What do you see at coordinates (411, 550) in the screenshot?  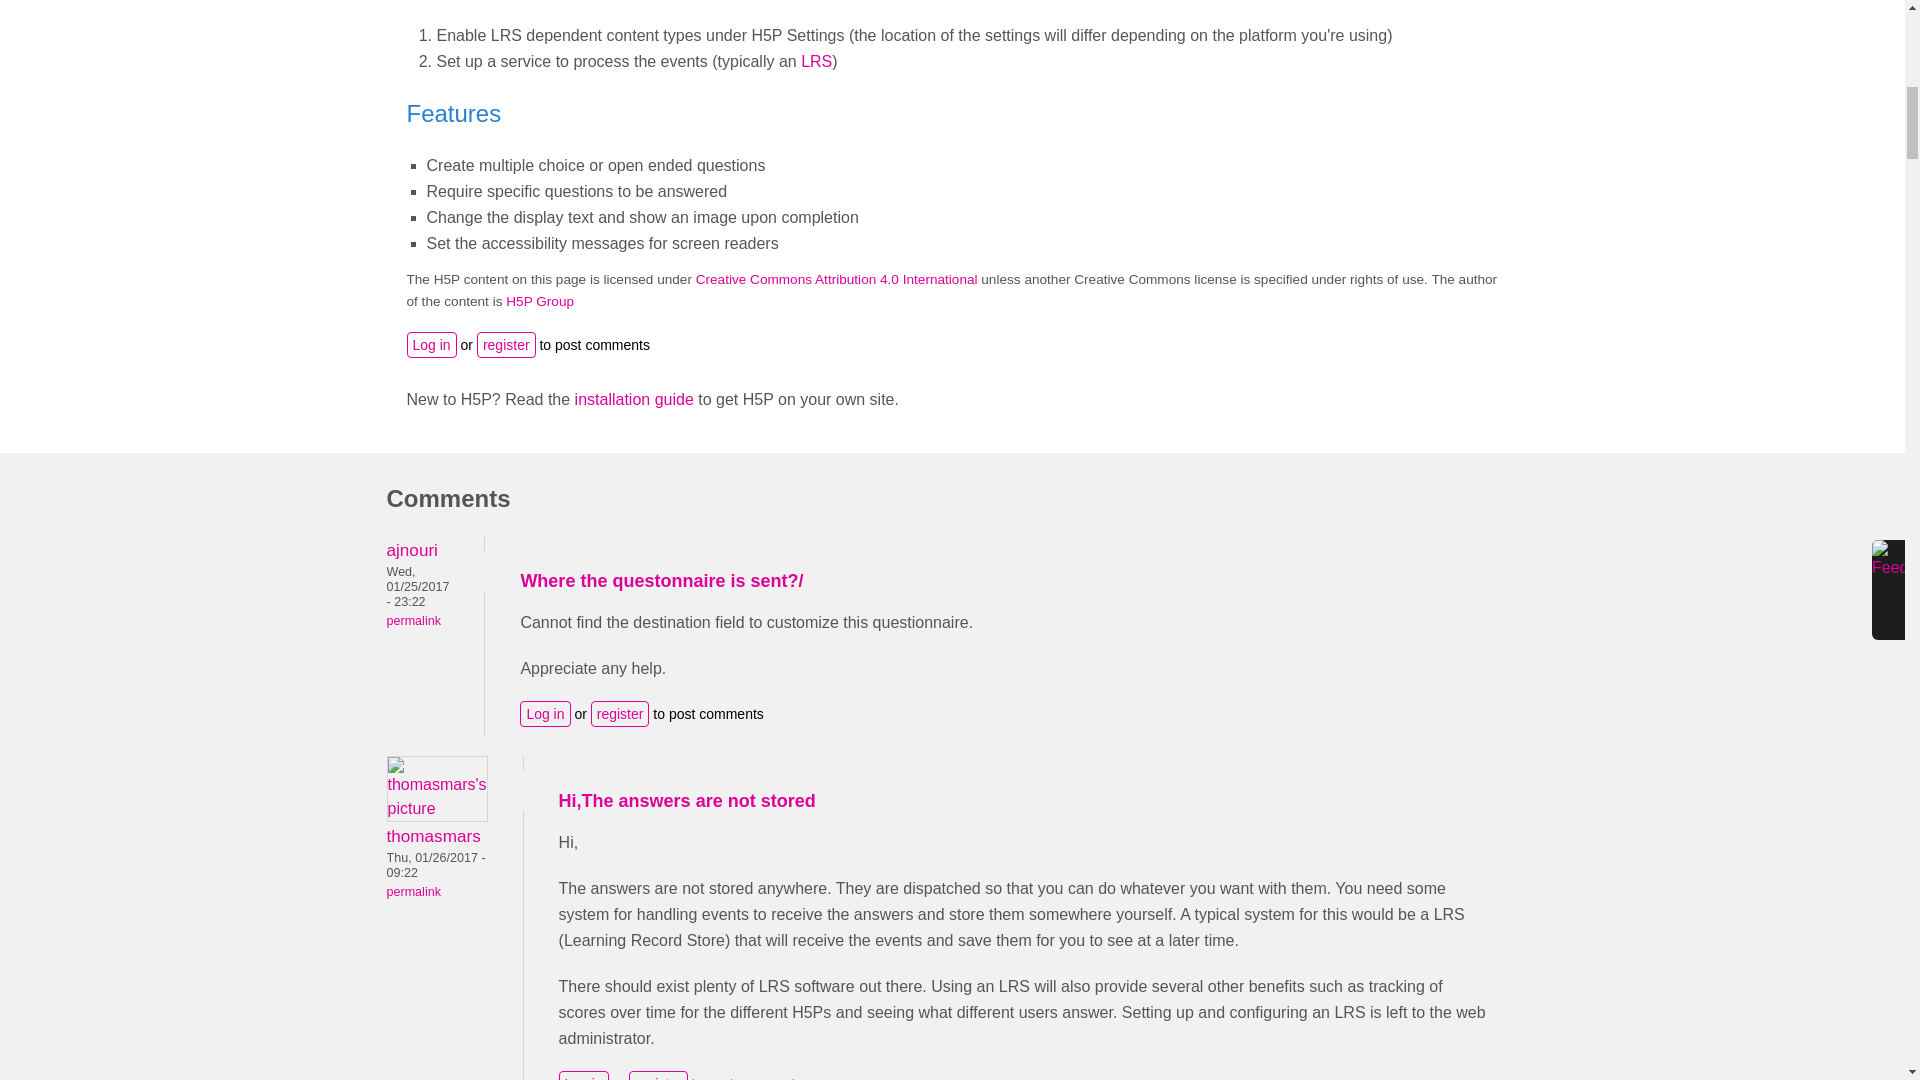 I see `View user profile.` at bounding box center [411, 550].